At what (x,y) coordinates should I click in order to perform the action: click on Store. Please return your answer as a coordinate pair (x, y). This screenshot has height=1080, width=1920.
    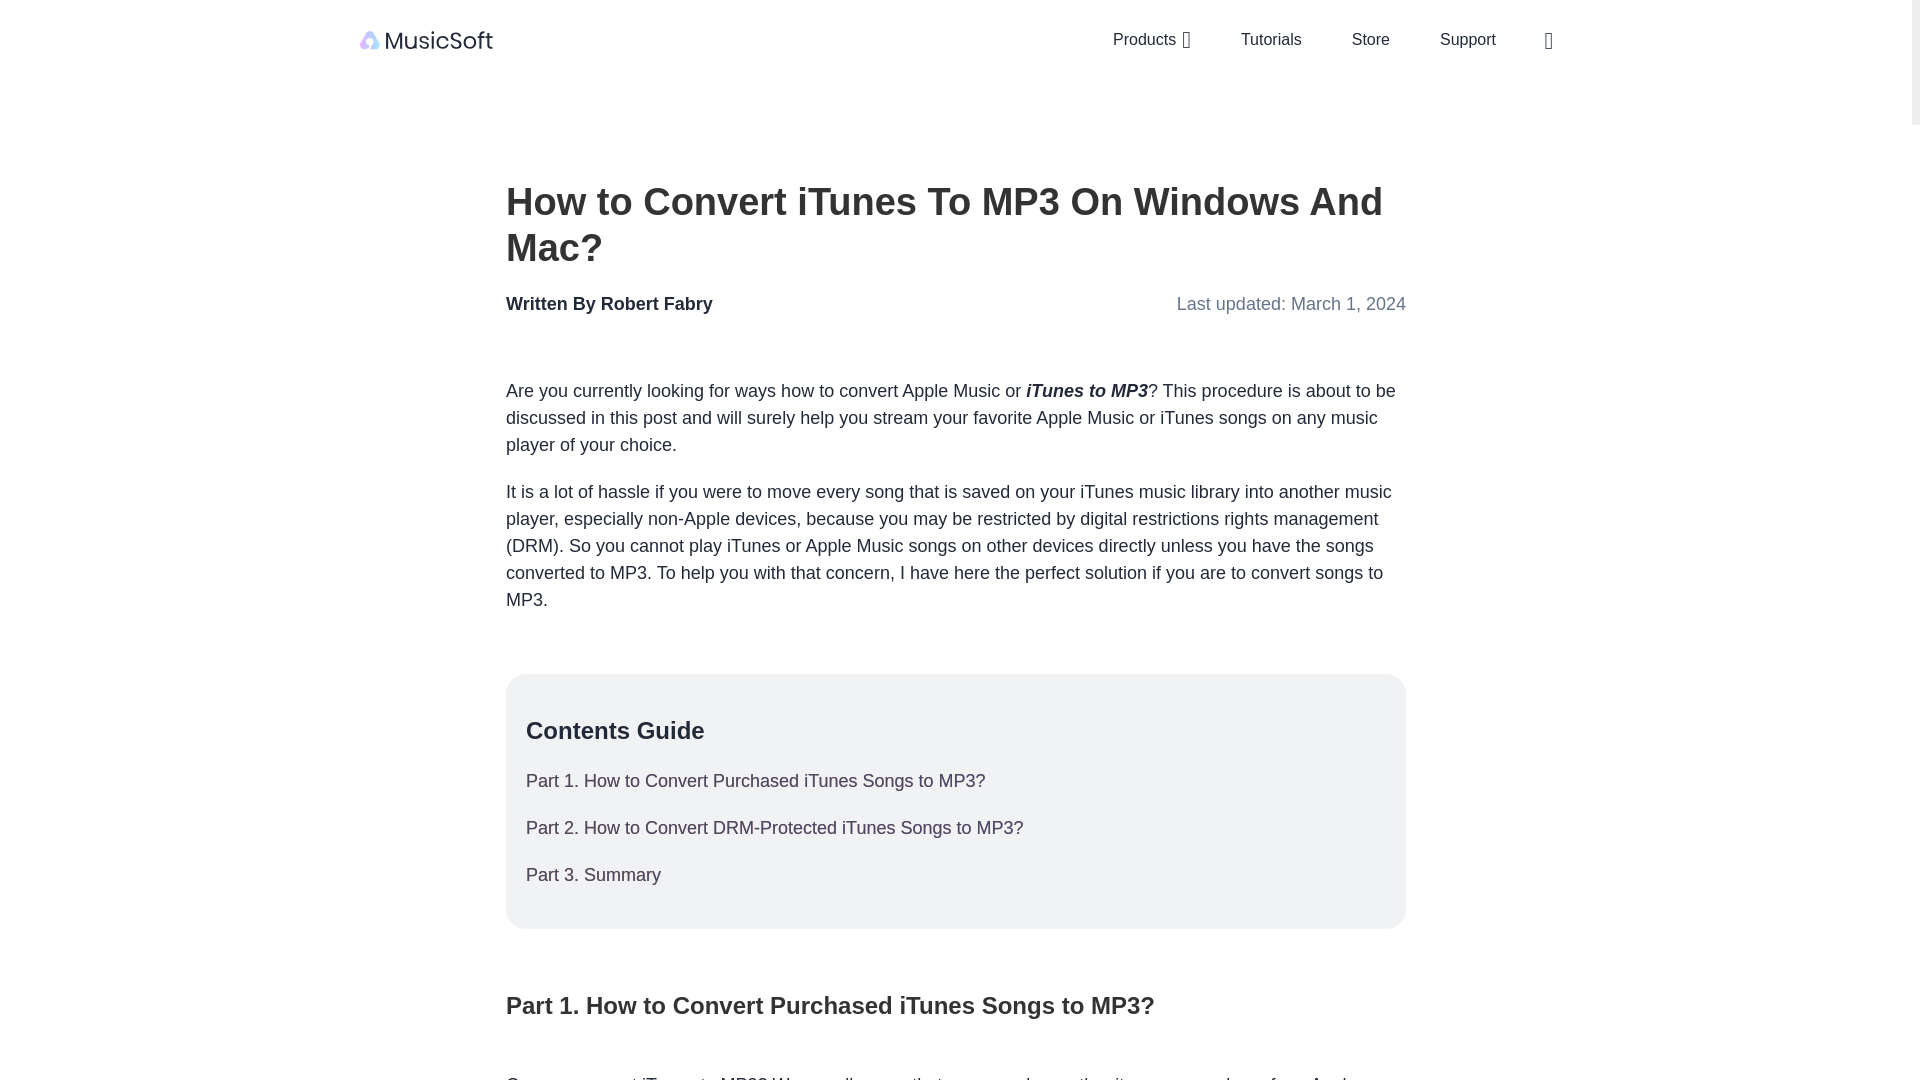
    Looking at the image, I should click on (1370, 39).